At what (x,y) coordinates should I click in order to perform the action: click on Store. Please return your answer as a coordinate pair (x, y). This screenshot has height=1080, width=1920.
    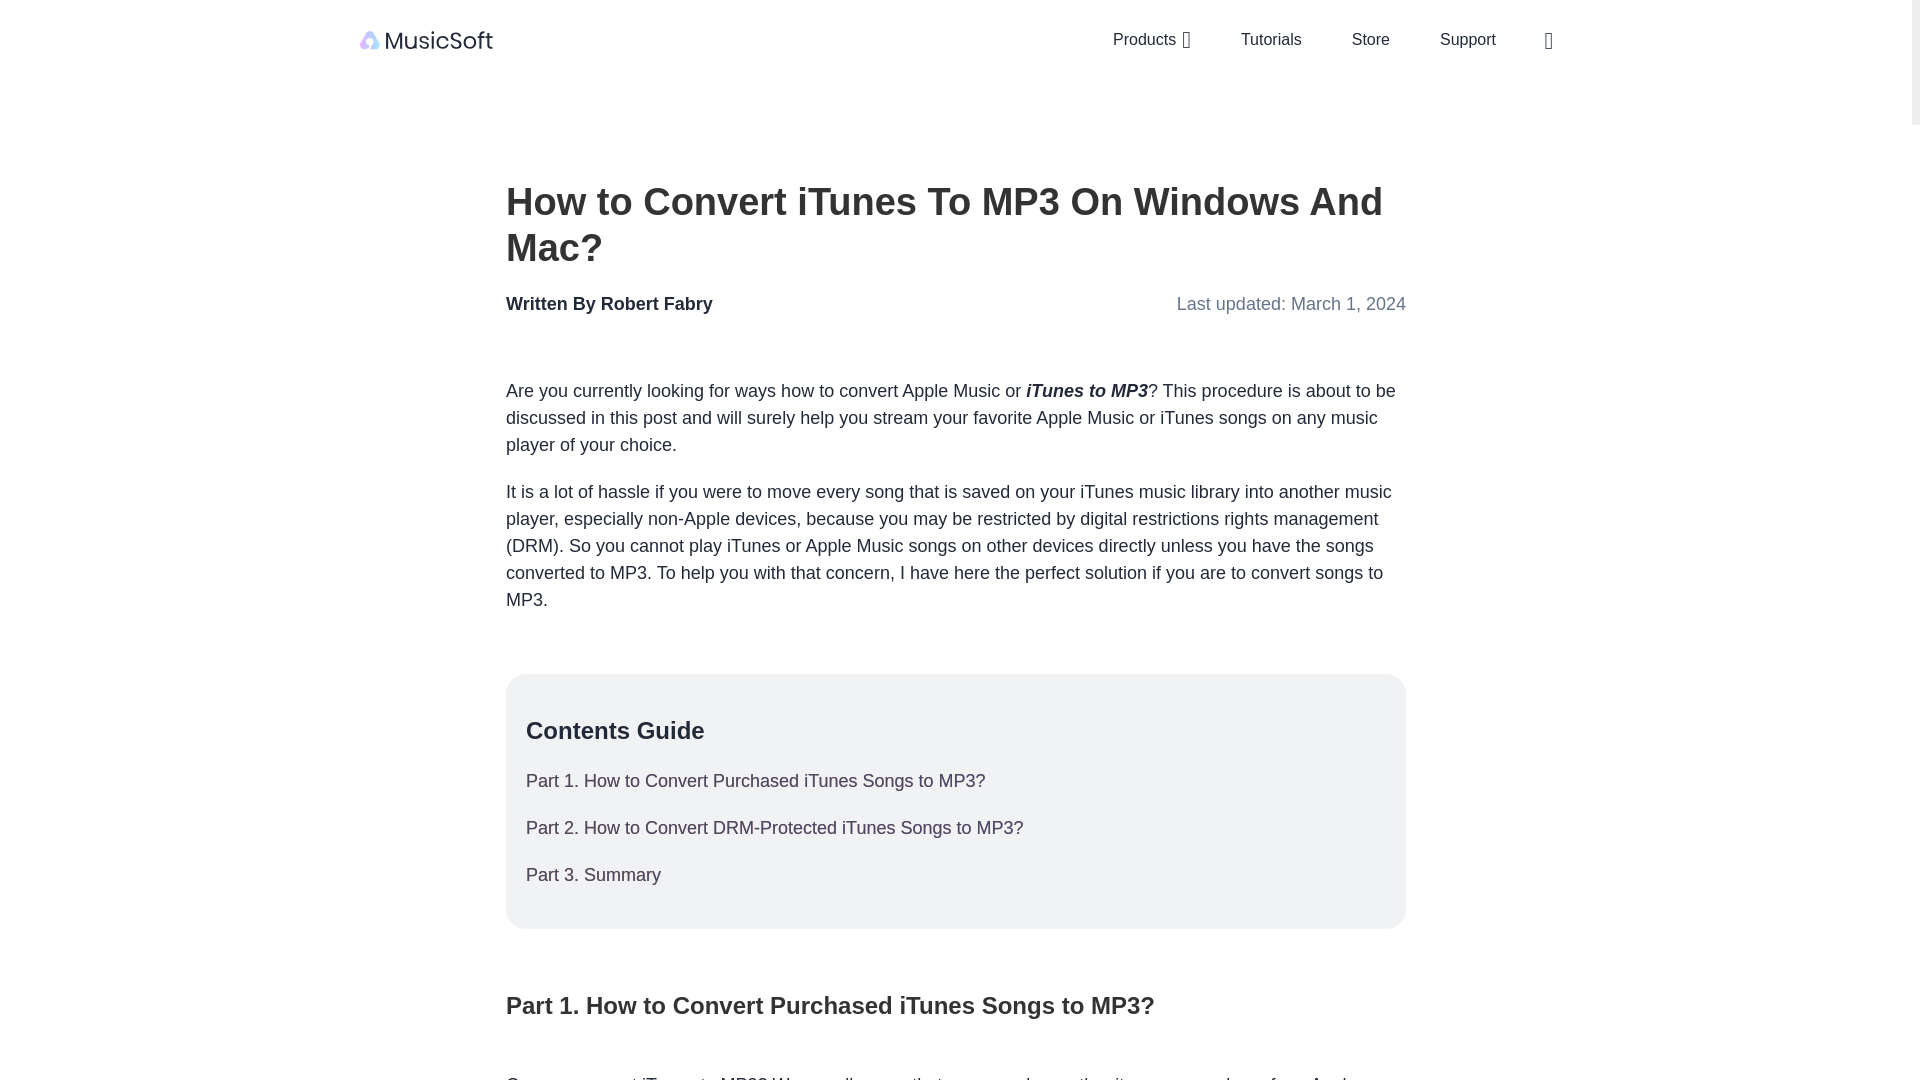
    Looking at the image, I should click on (1370, 39).